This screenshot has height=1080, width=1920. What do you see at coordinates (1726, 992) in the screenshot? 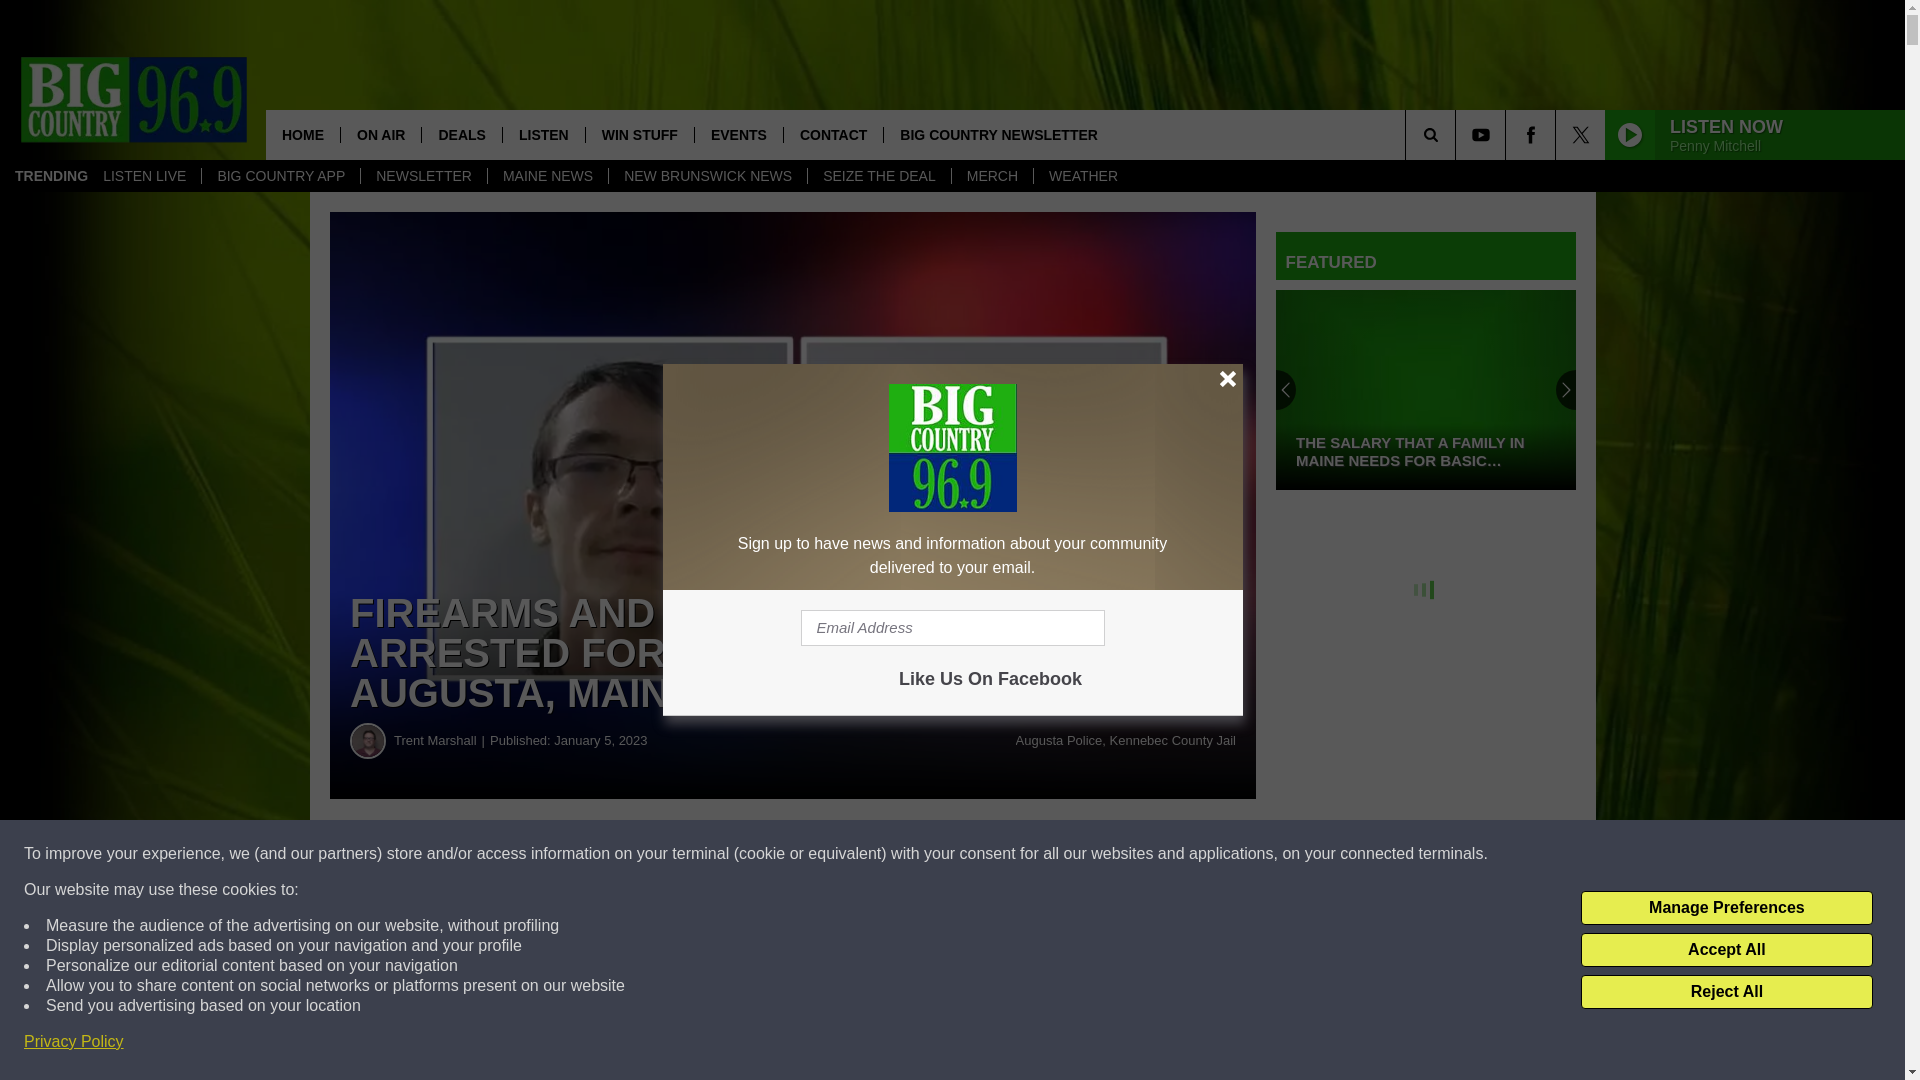
I see `Reject All` at bounding box center [1726, 992].